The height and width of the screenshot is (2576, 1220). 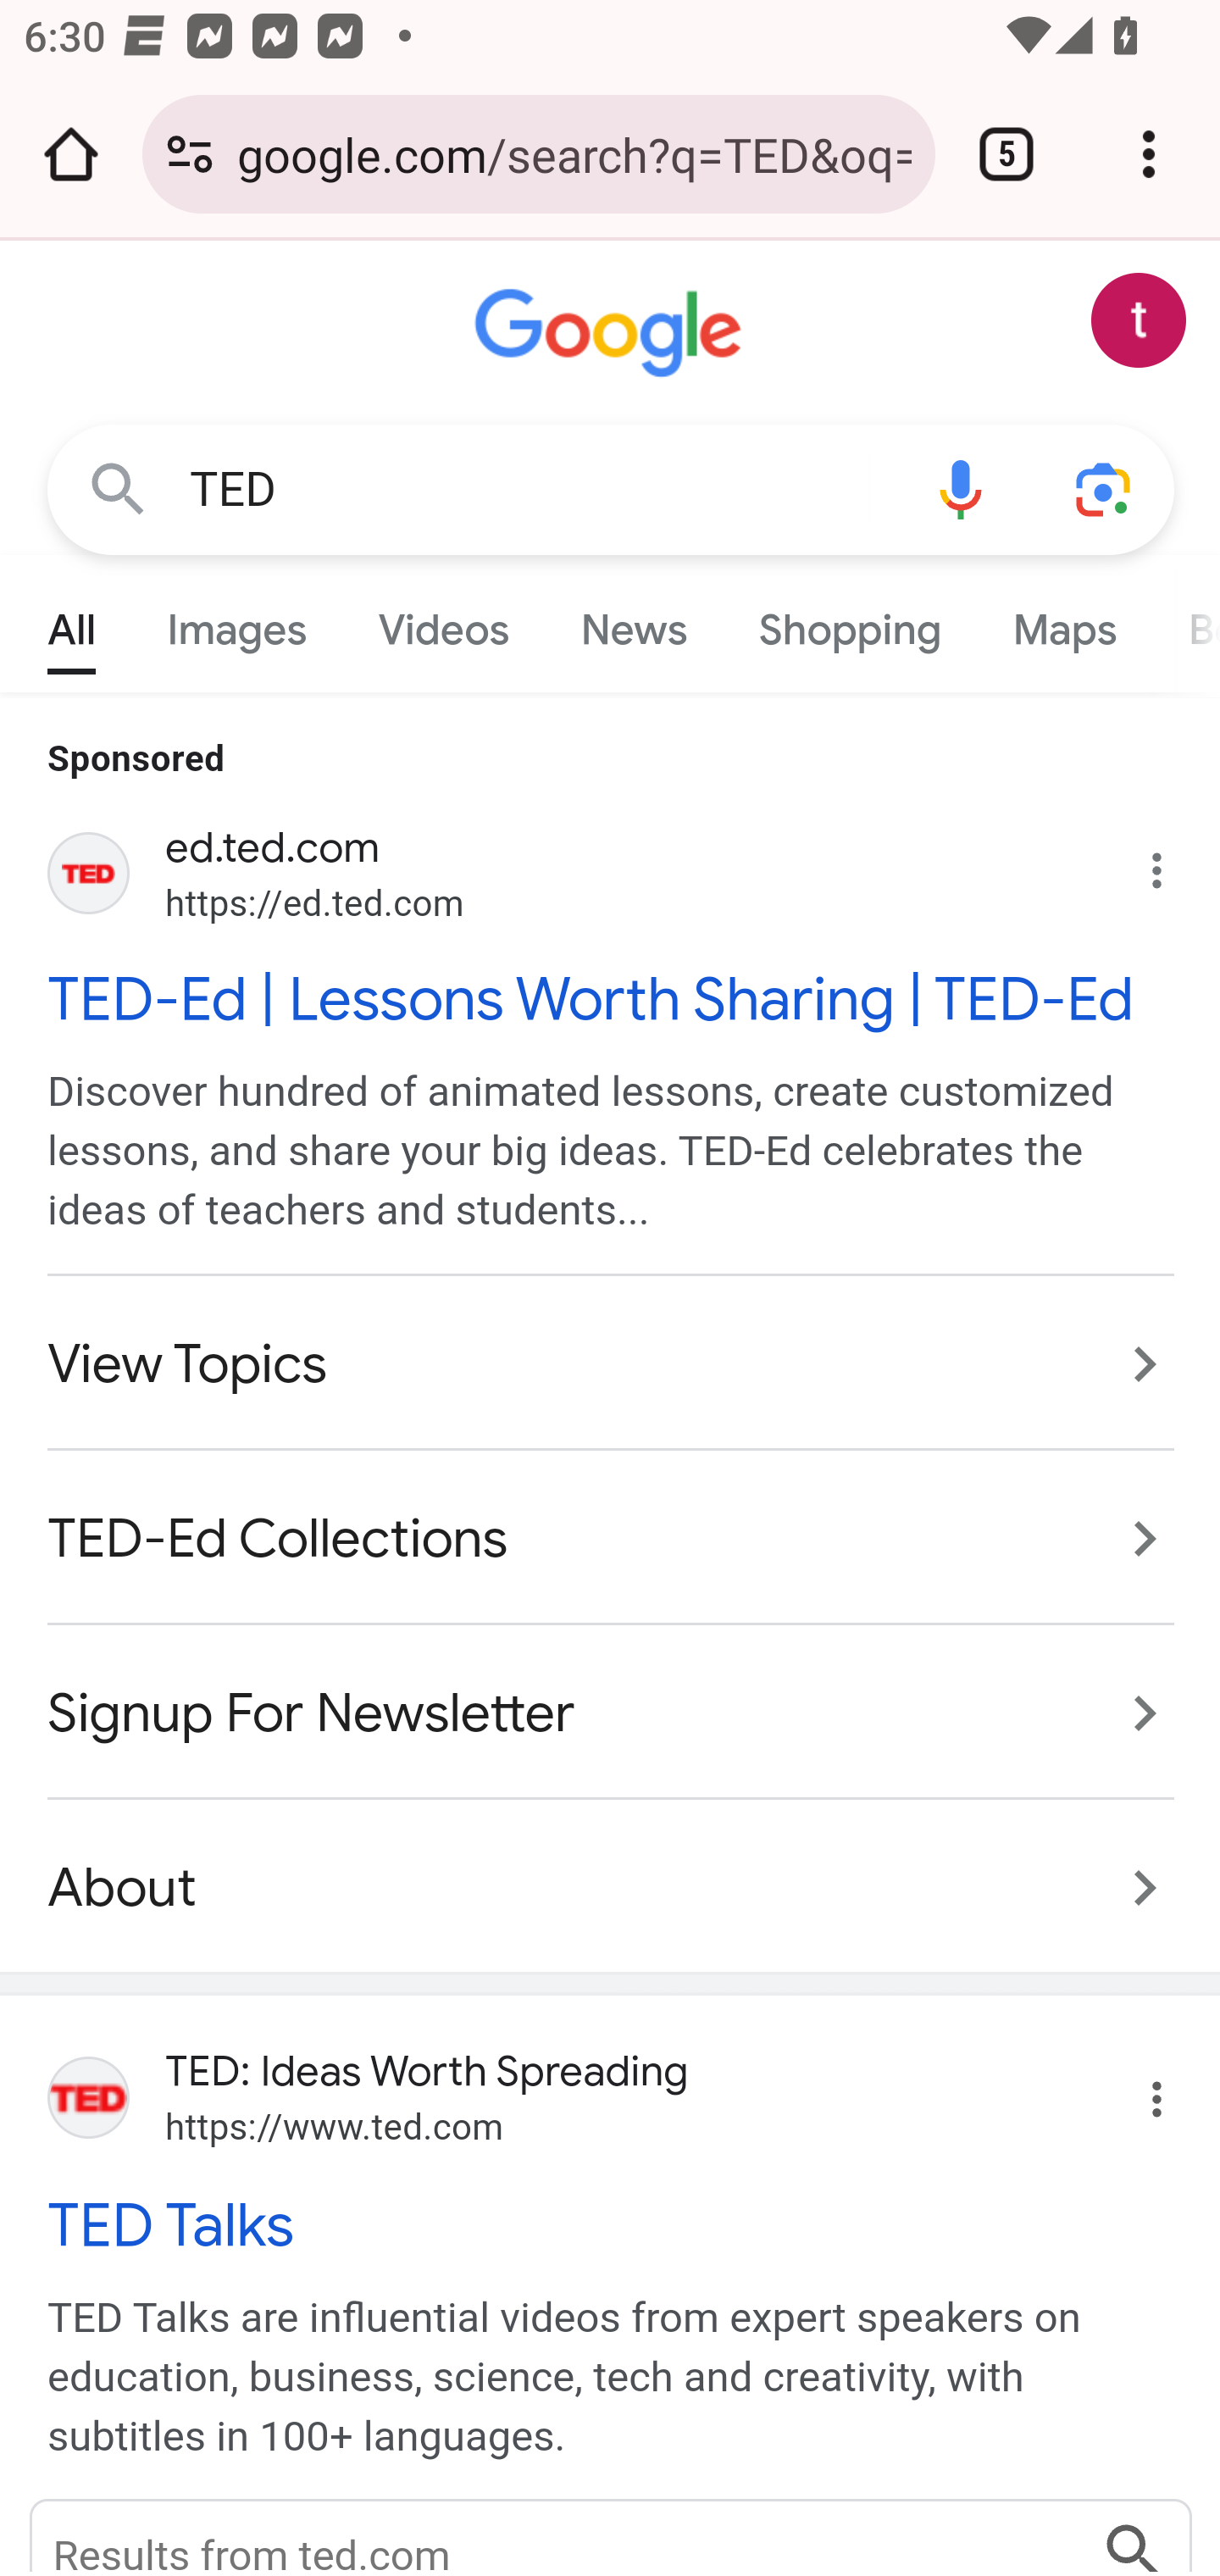 I want to click on Search using your camera or photos, so click(x=1105, y=488).